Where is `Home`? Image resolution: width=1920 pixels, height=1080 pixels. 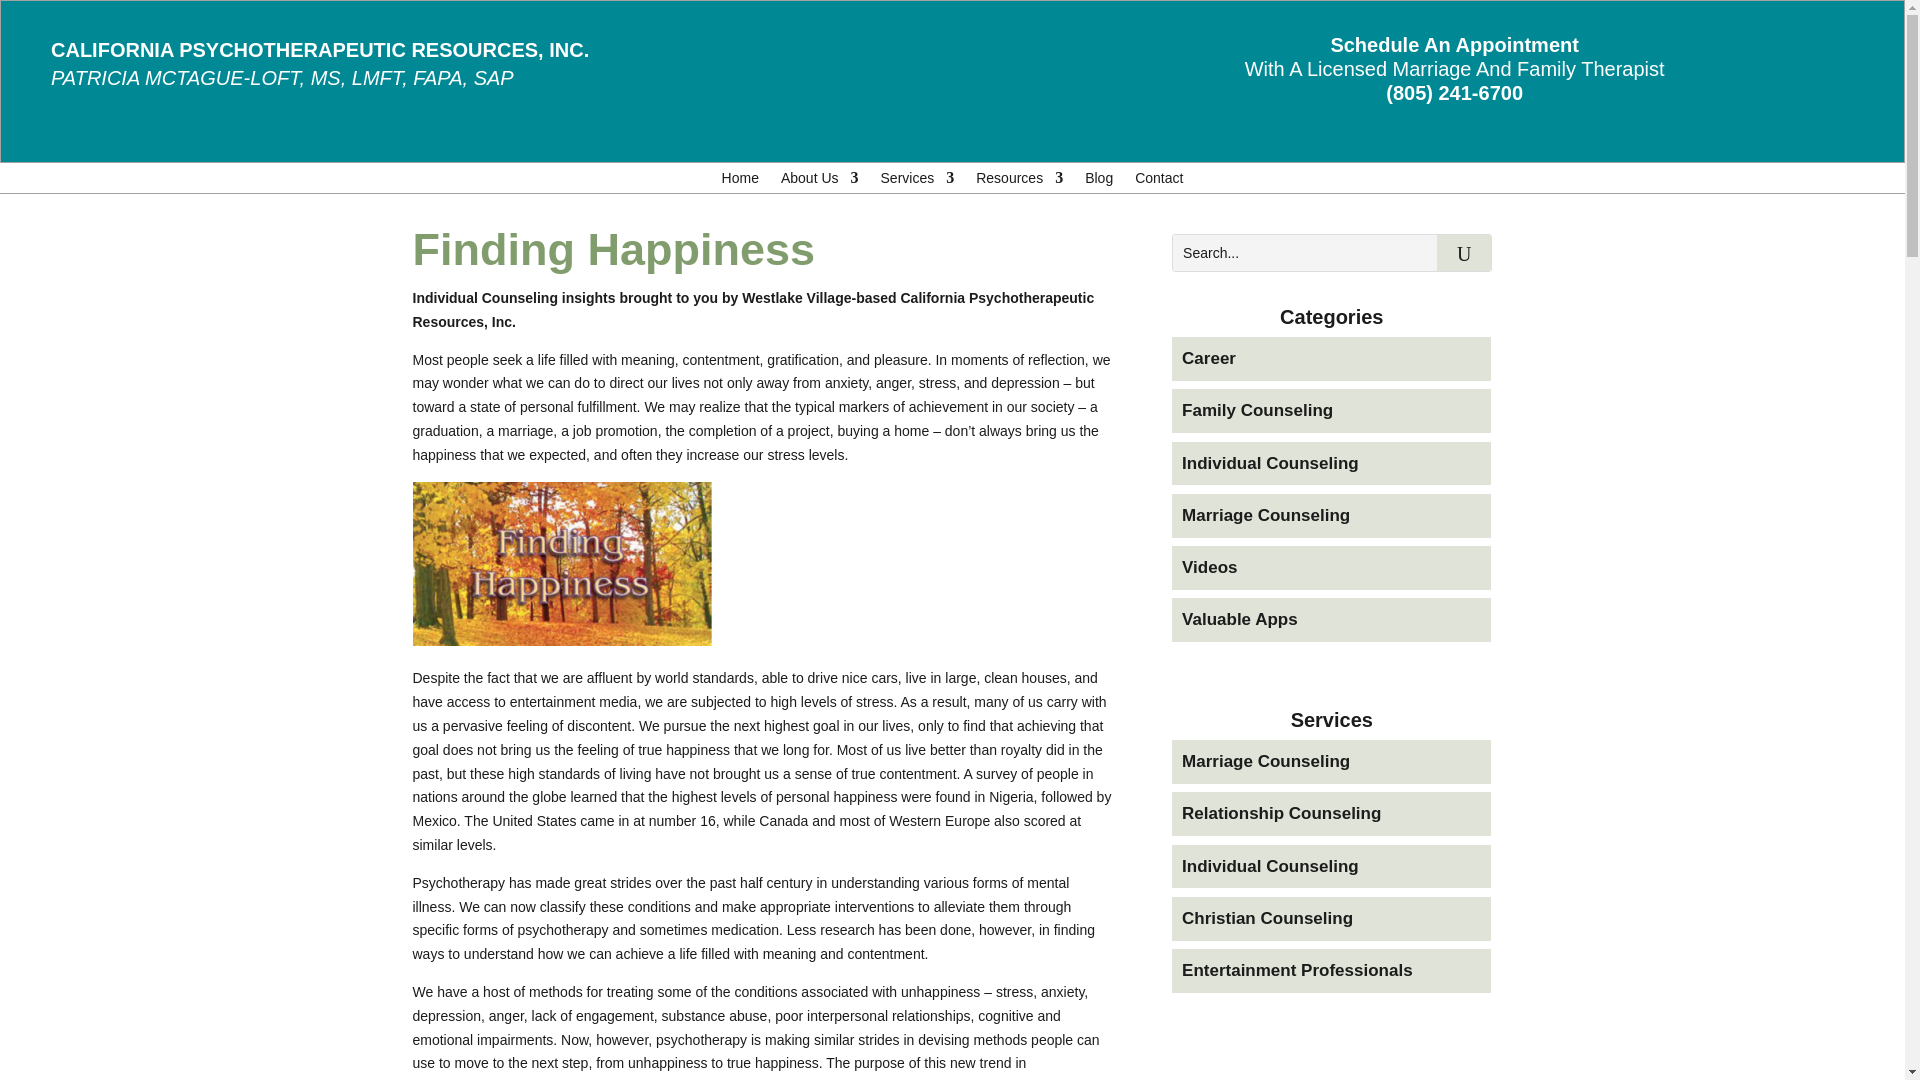
Home is located at coordinates (740, 182).